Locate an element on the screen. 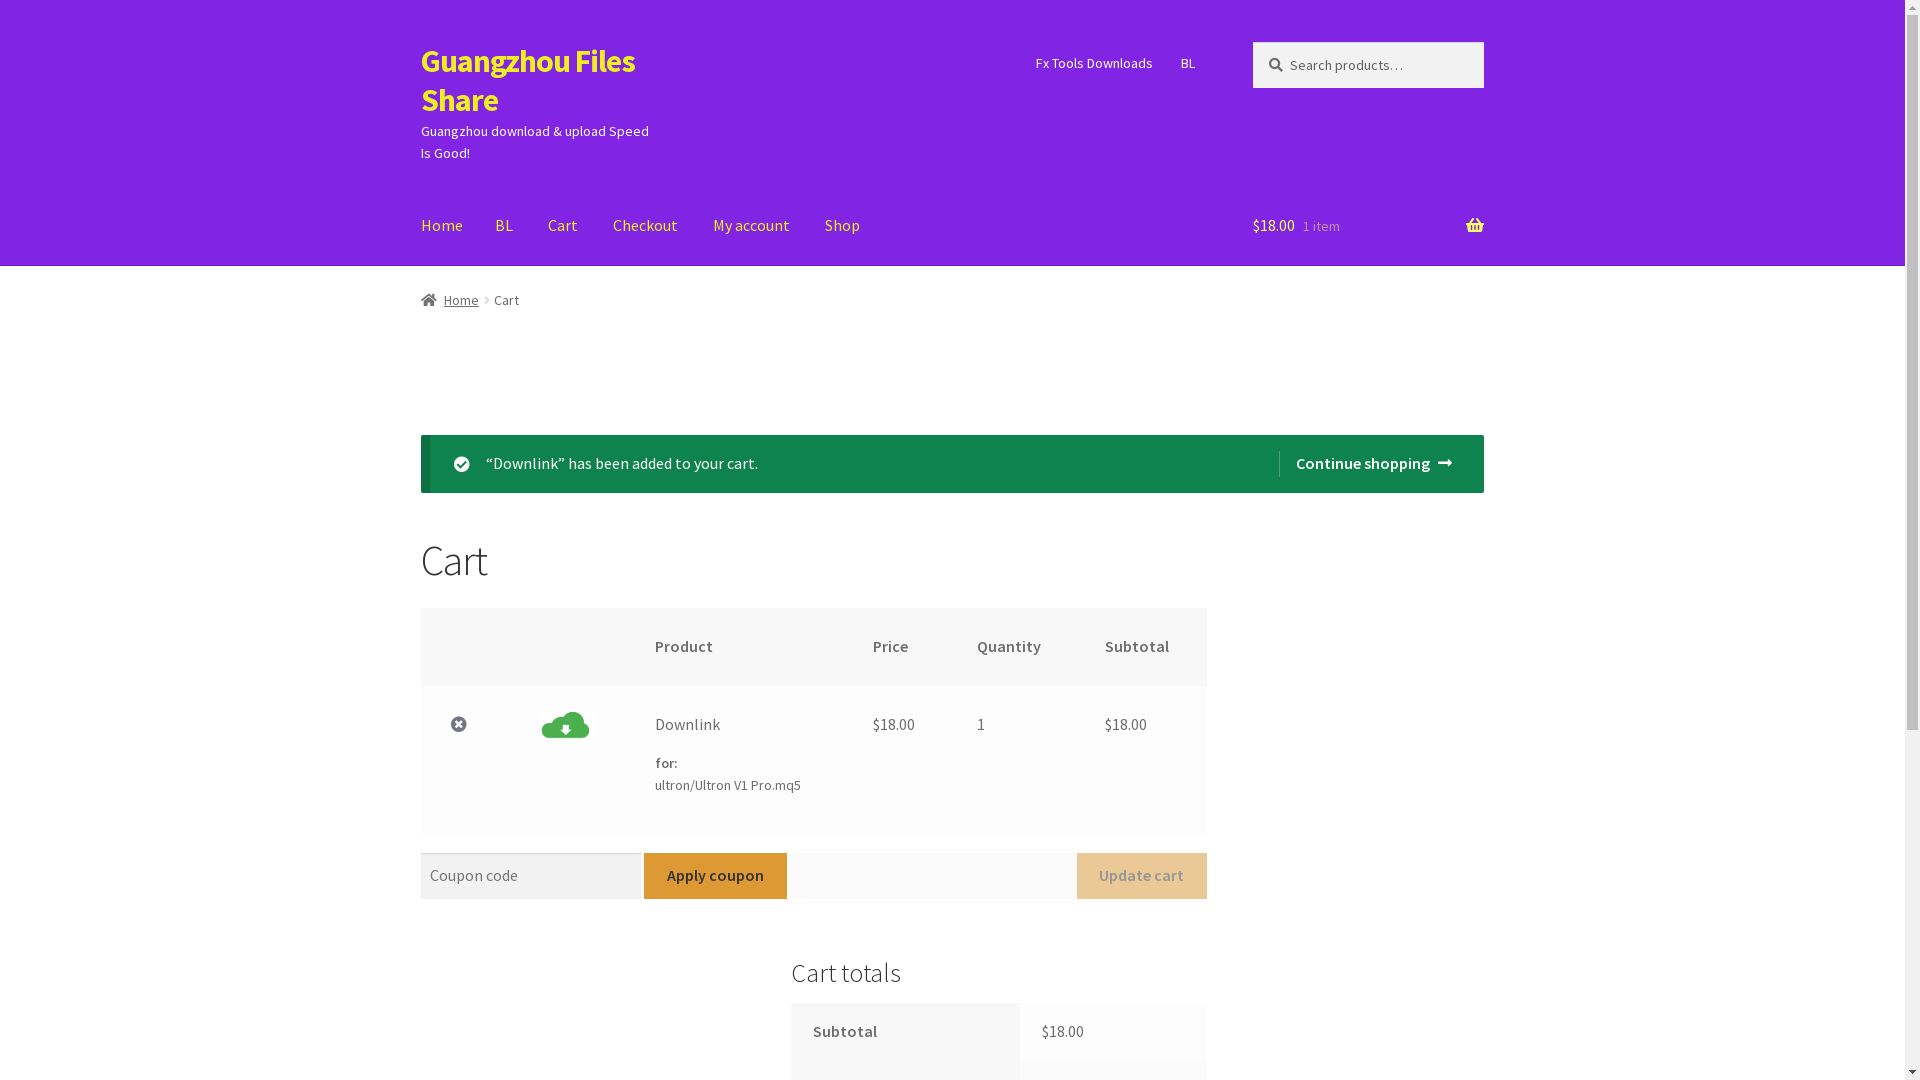 Image resolution: width=1920 pixels, height=1080 pixels. Checkout is located at coordinates (646, 226).